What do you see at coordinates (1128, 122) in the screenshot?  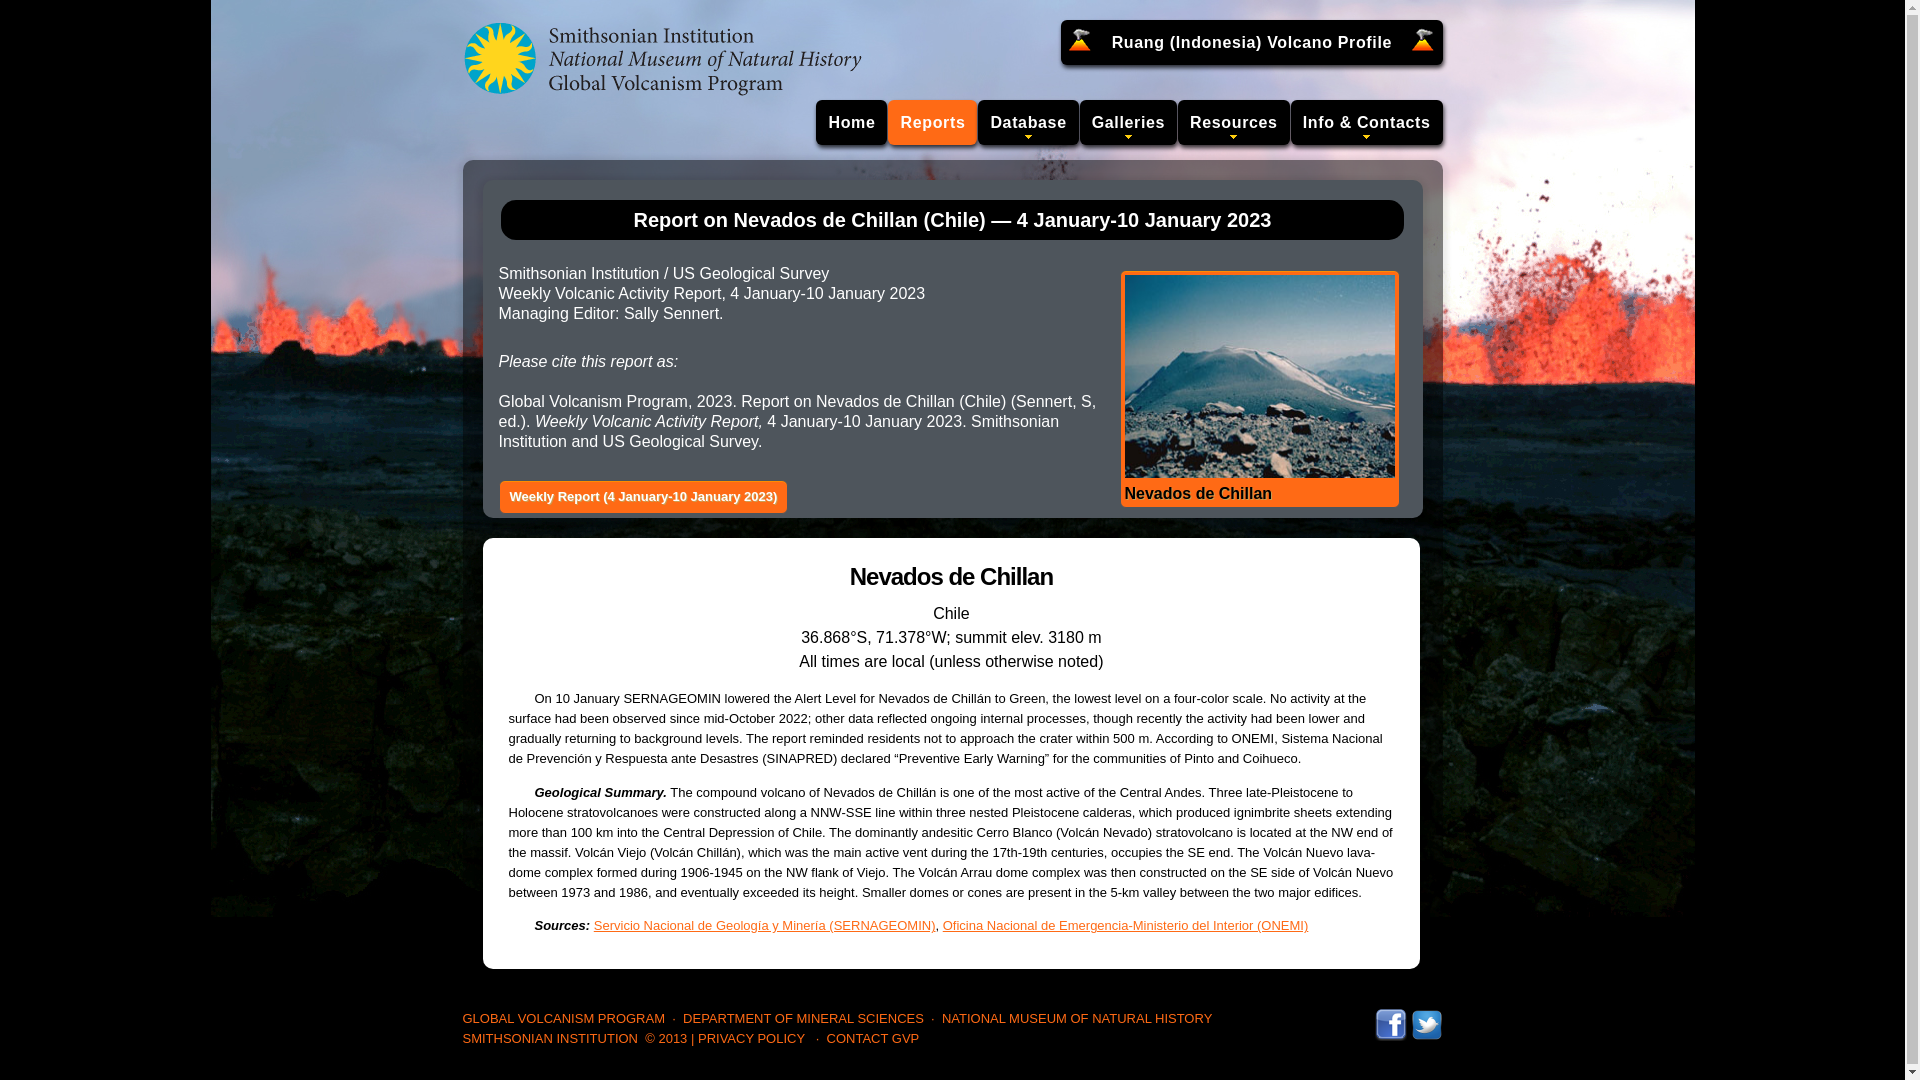 I see `Galleries` at bounding box center [1128, 122].